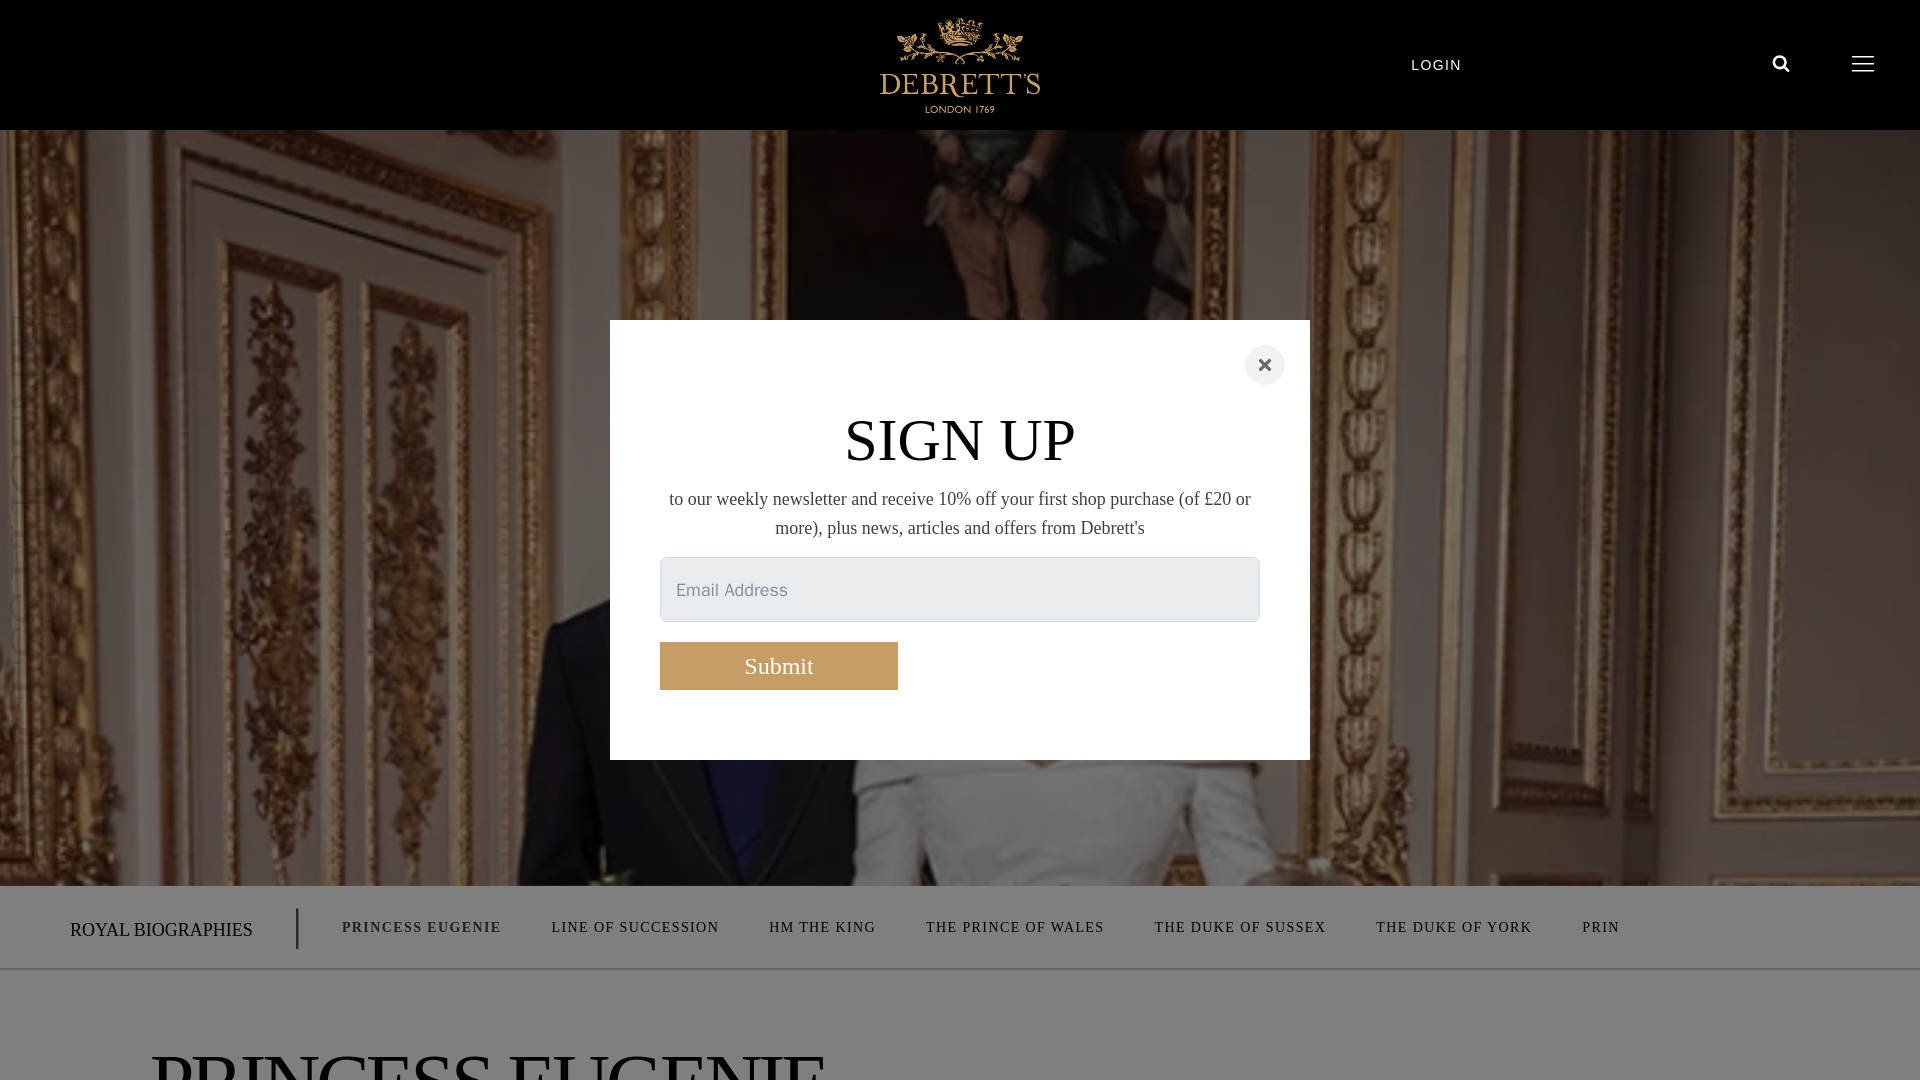 The width and height of the screenshot is (1920, 1080). Describe the element at coordinates (1240, 928) in the screenshot. I see `THE DUKE OF SUSSEX` at that location.